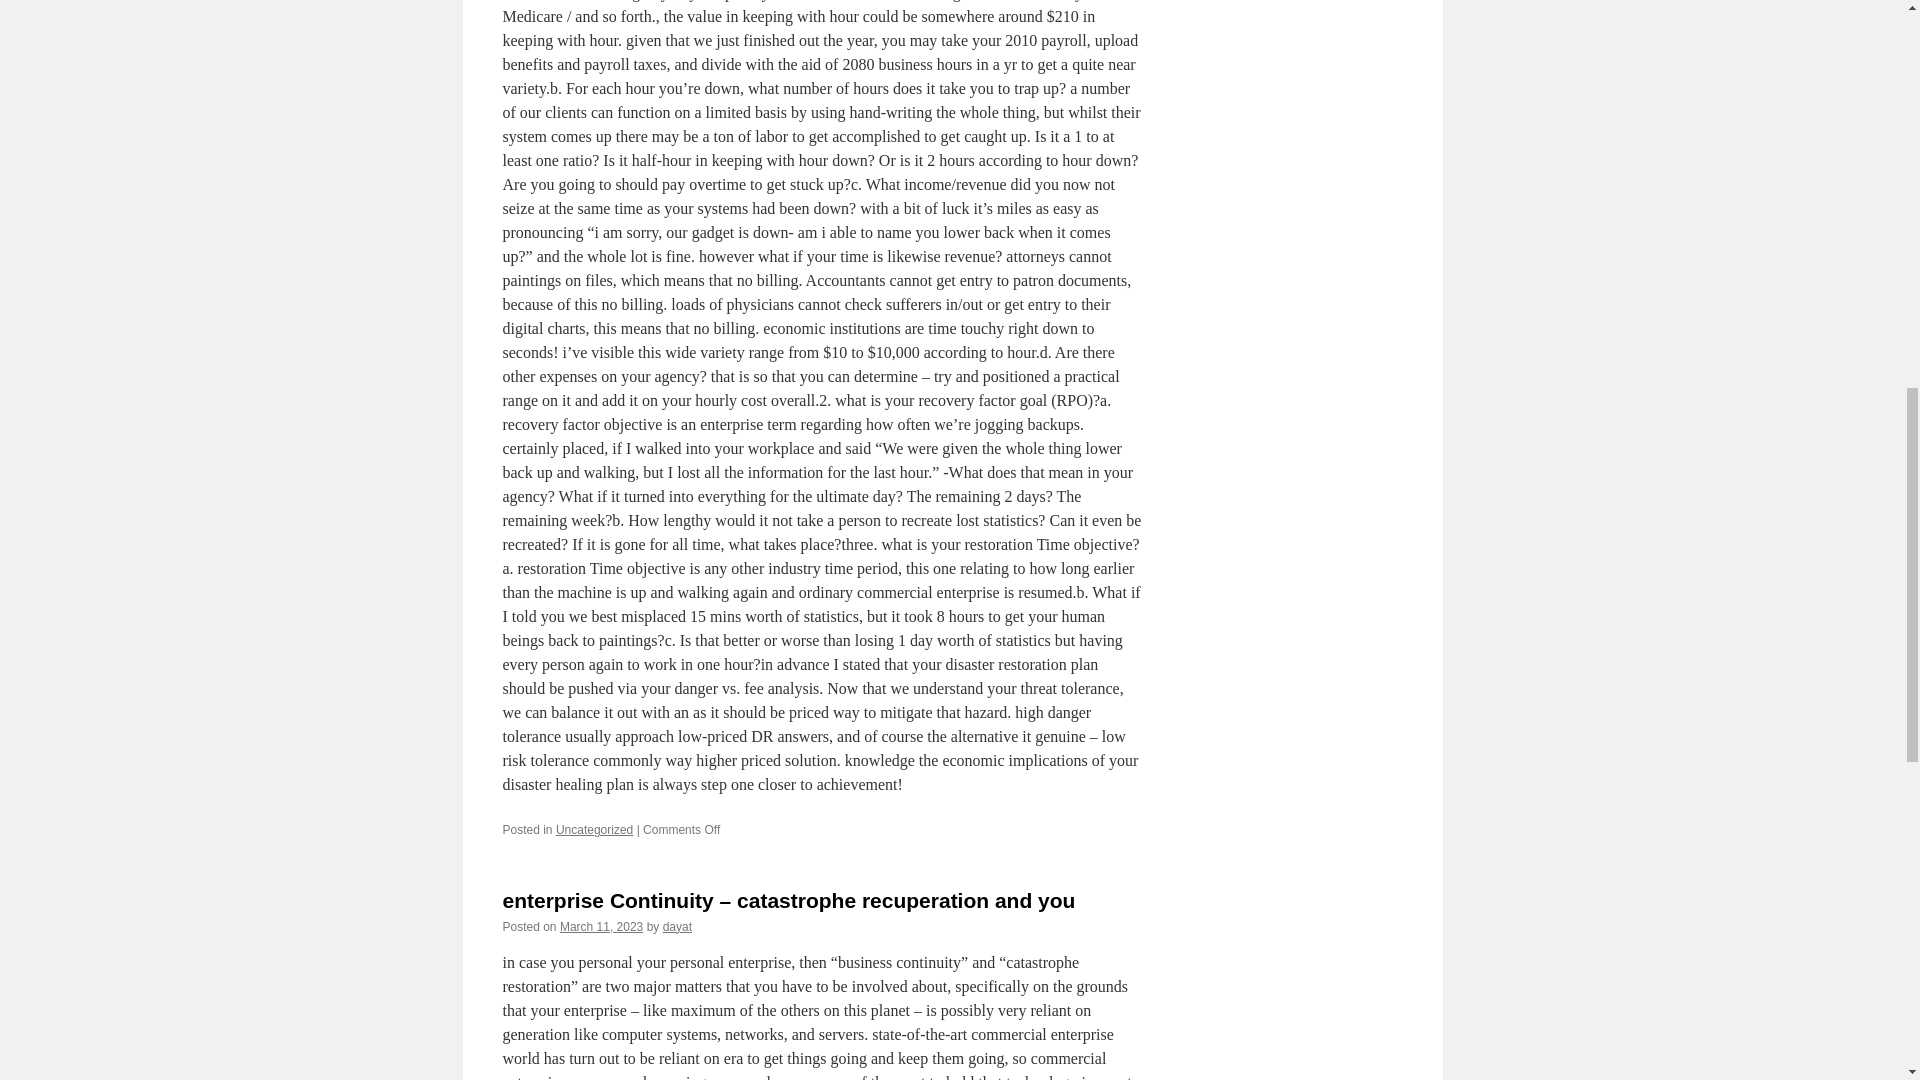 The image size is (1920, 1080). Describe the element at coordinates (594, 830) in the screenshot. I see `Uncategorized` at that location.